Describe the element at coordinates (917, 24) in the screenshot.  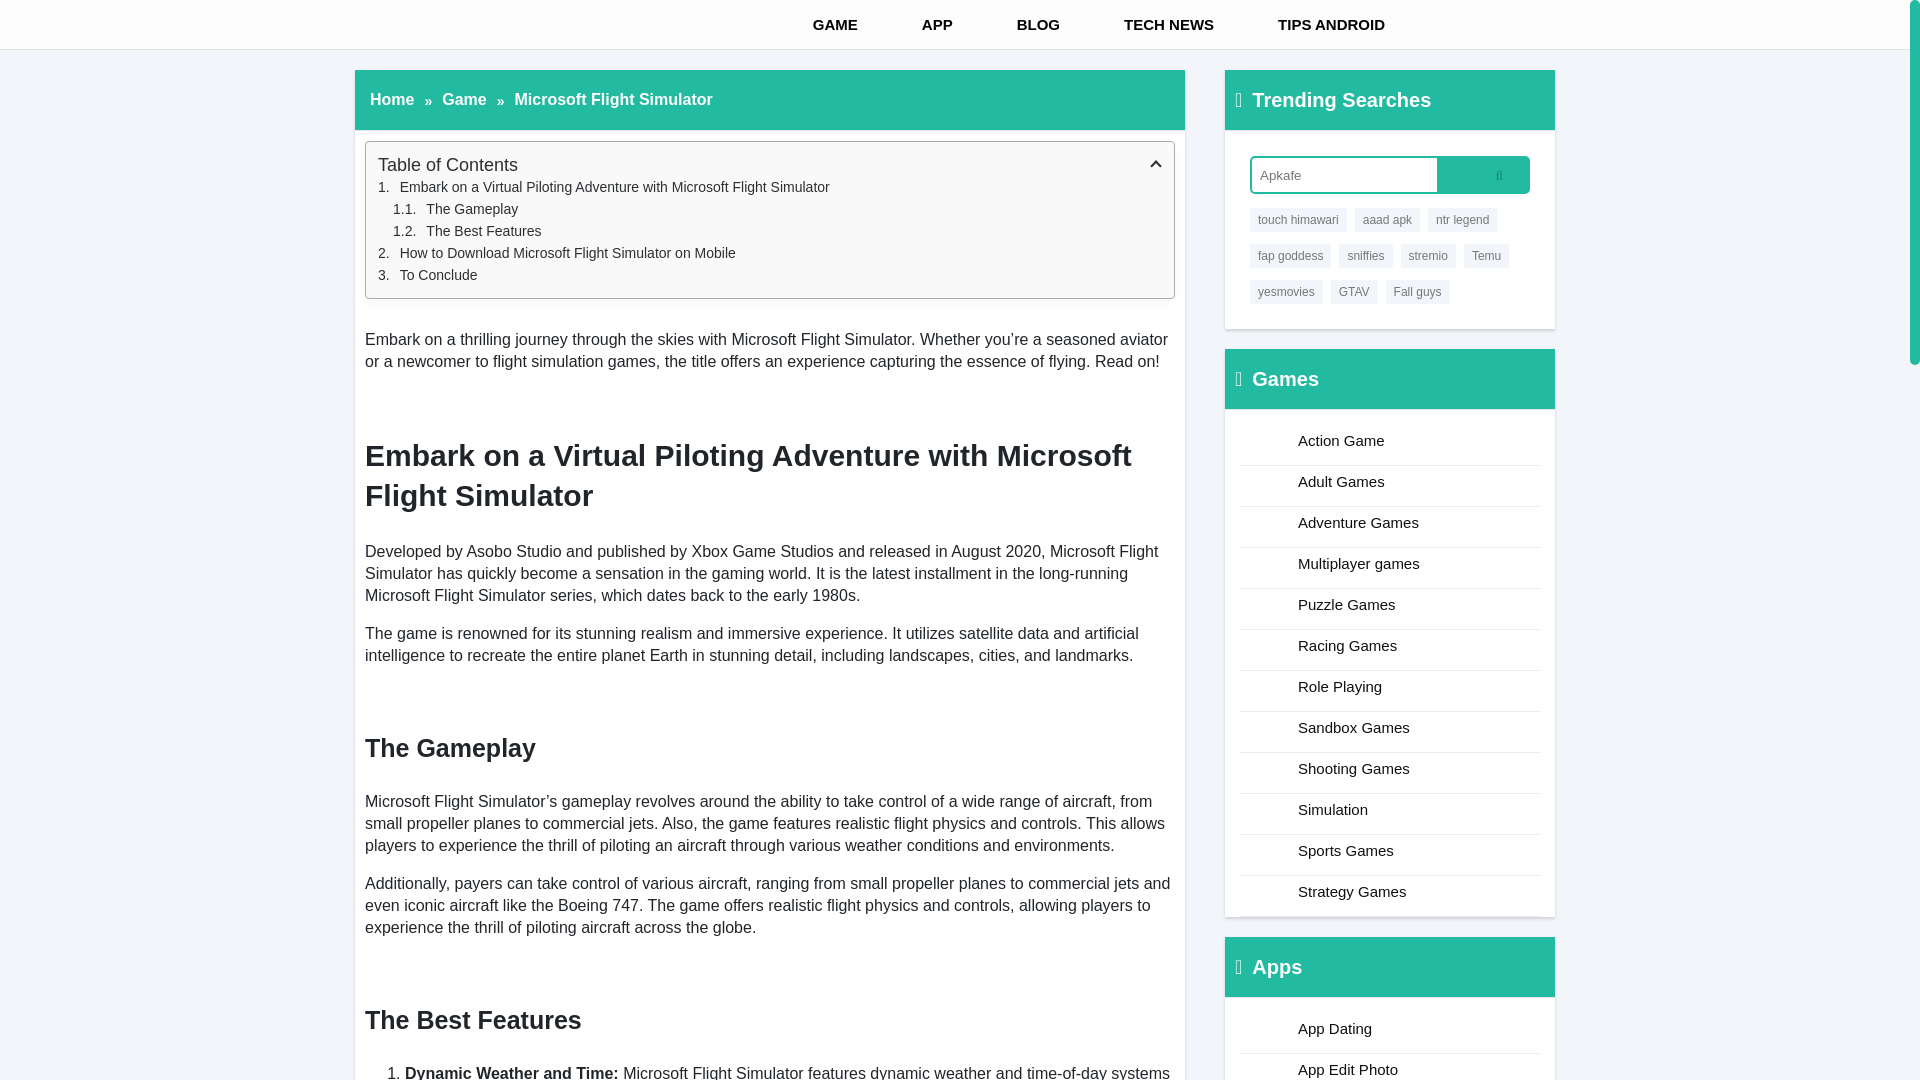
I see `APP` at that location.